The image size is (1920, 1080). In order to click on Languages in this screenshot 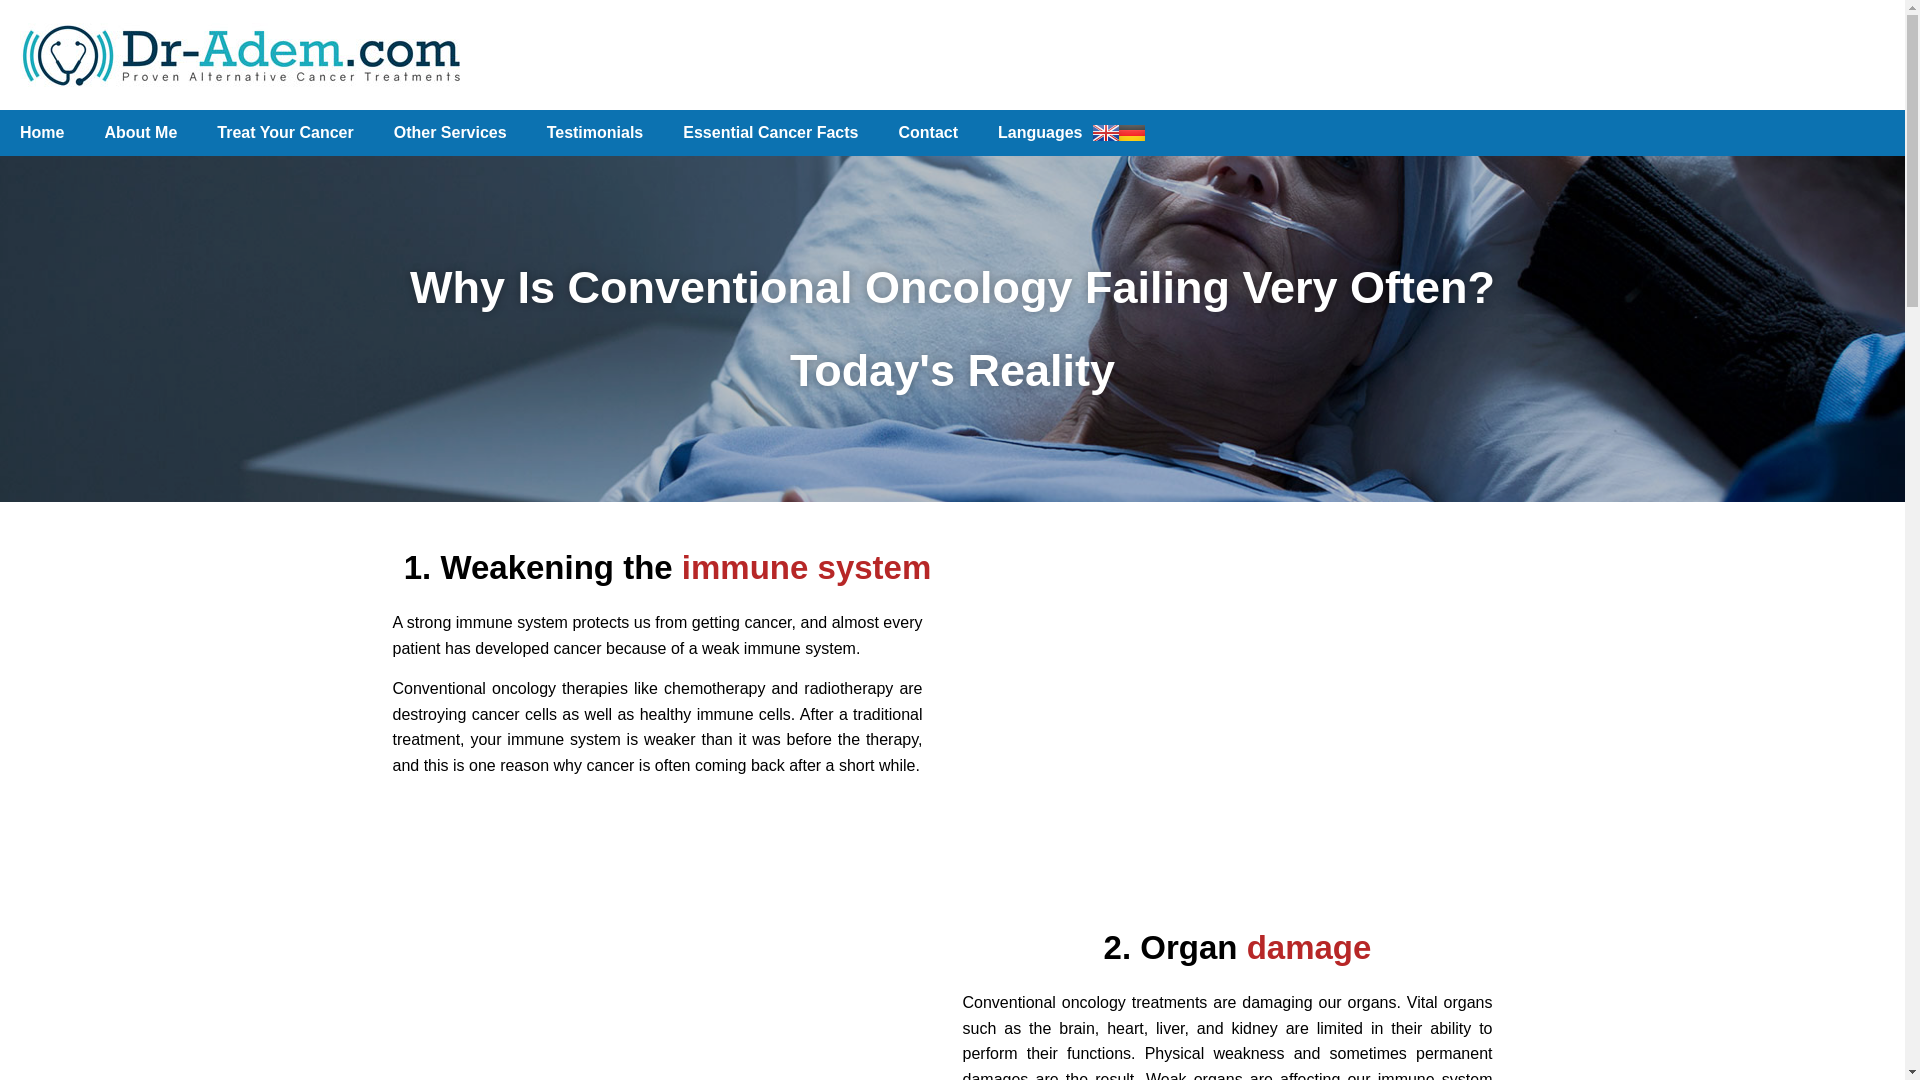, I will do `click(1070, 132)`.